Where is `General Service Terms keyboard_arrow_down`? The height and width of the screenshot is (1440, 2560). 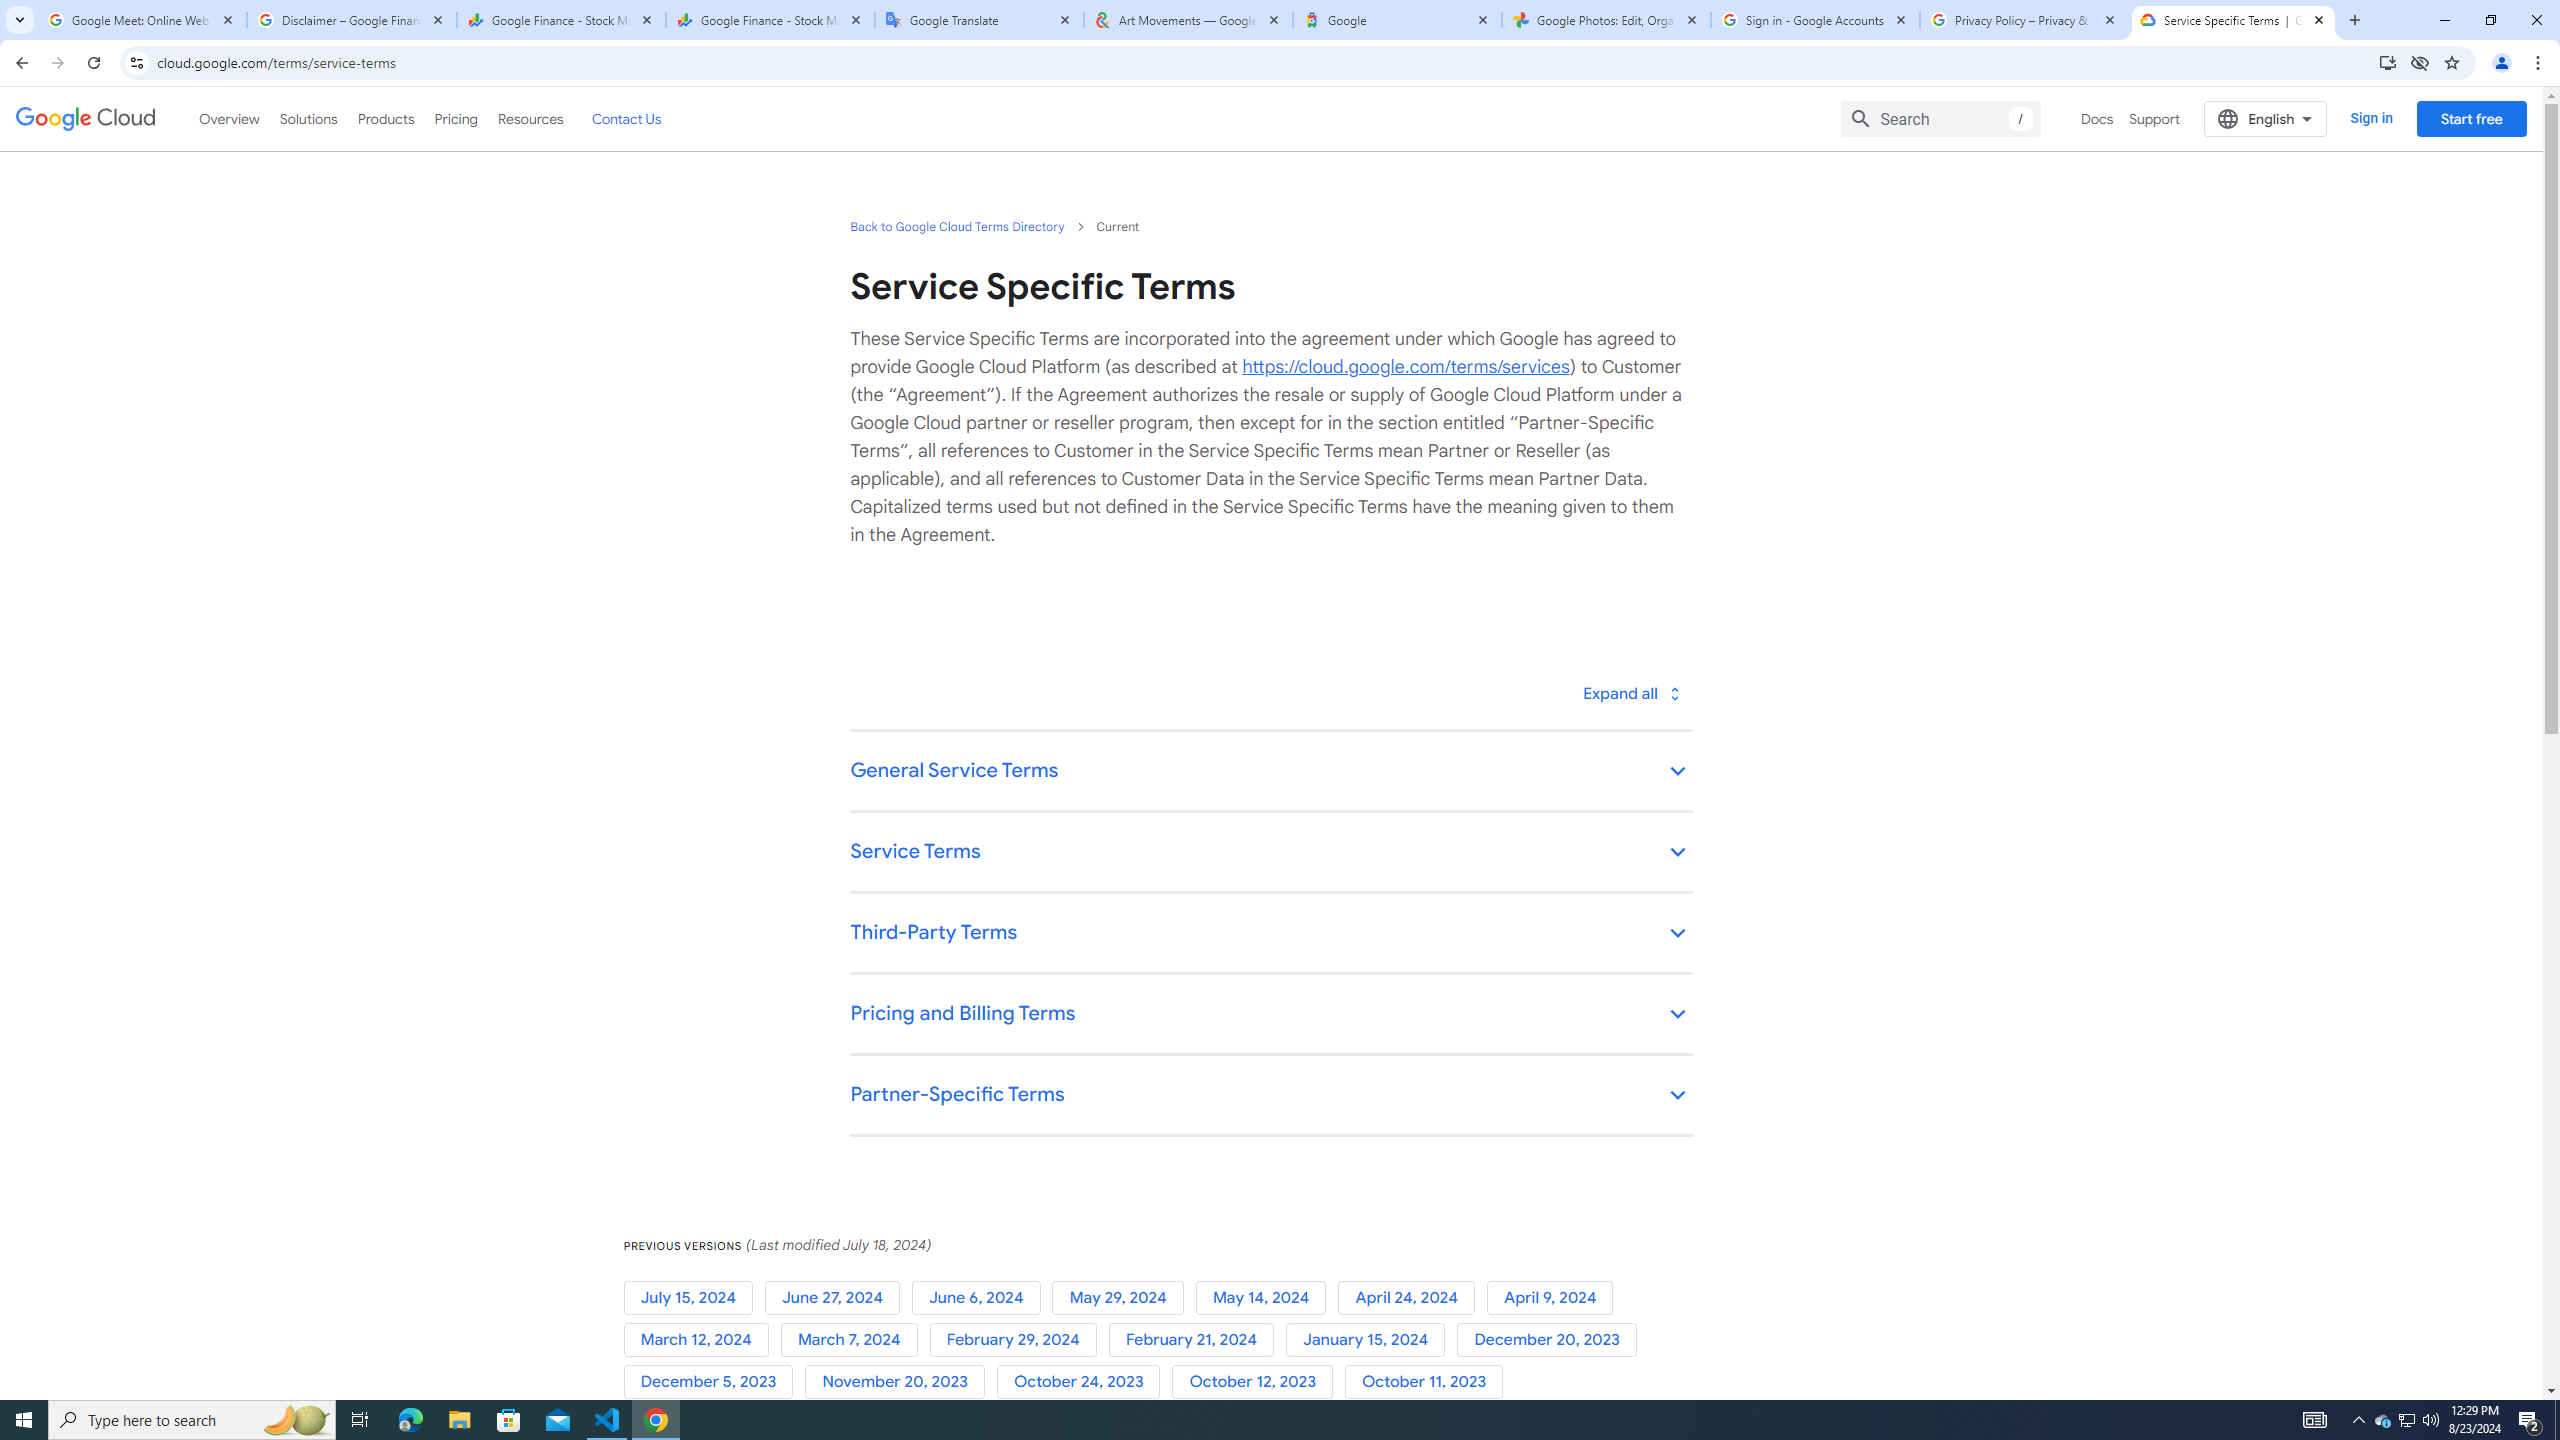
General Service Terms keyboard_arrow_down is located at coordinates (1270, 772).